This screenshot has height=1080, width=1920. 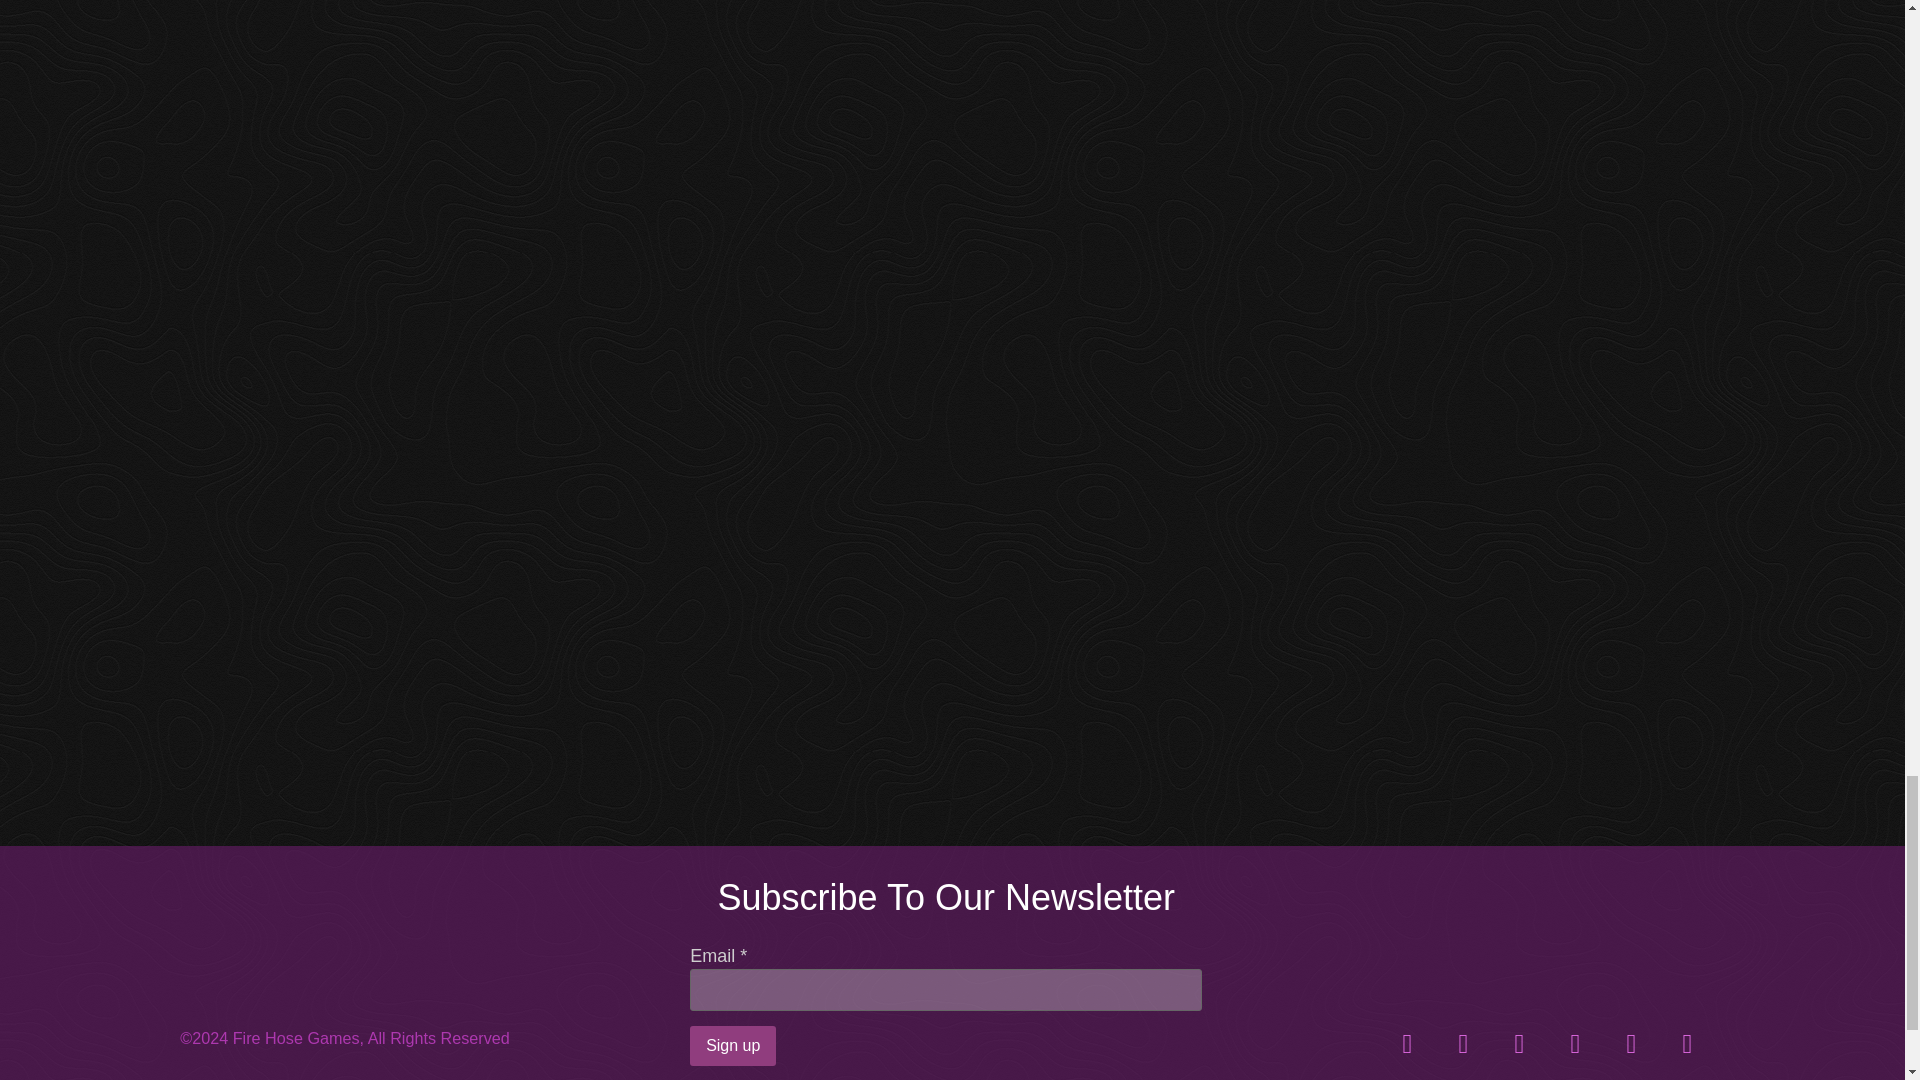 What do you see at coordinates (742, 956) in the screenshot?
I see `required` at bounding box center [742, 956].